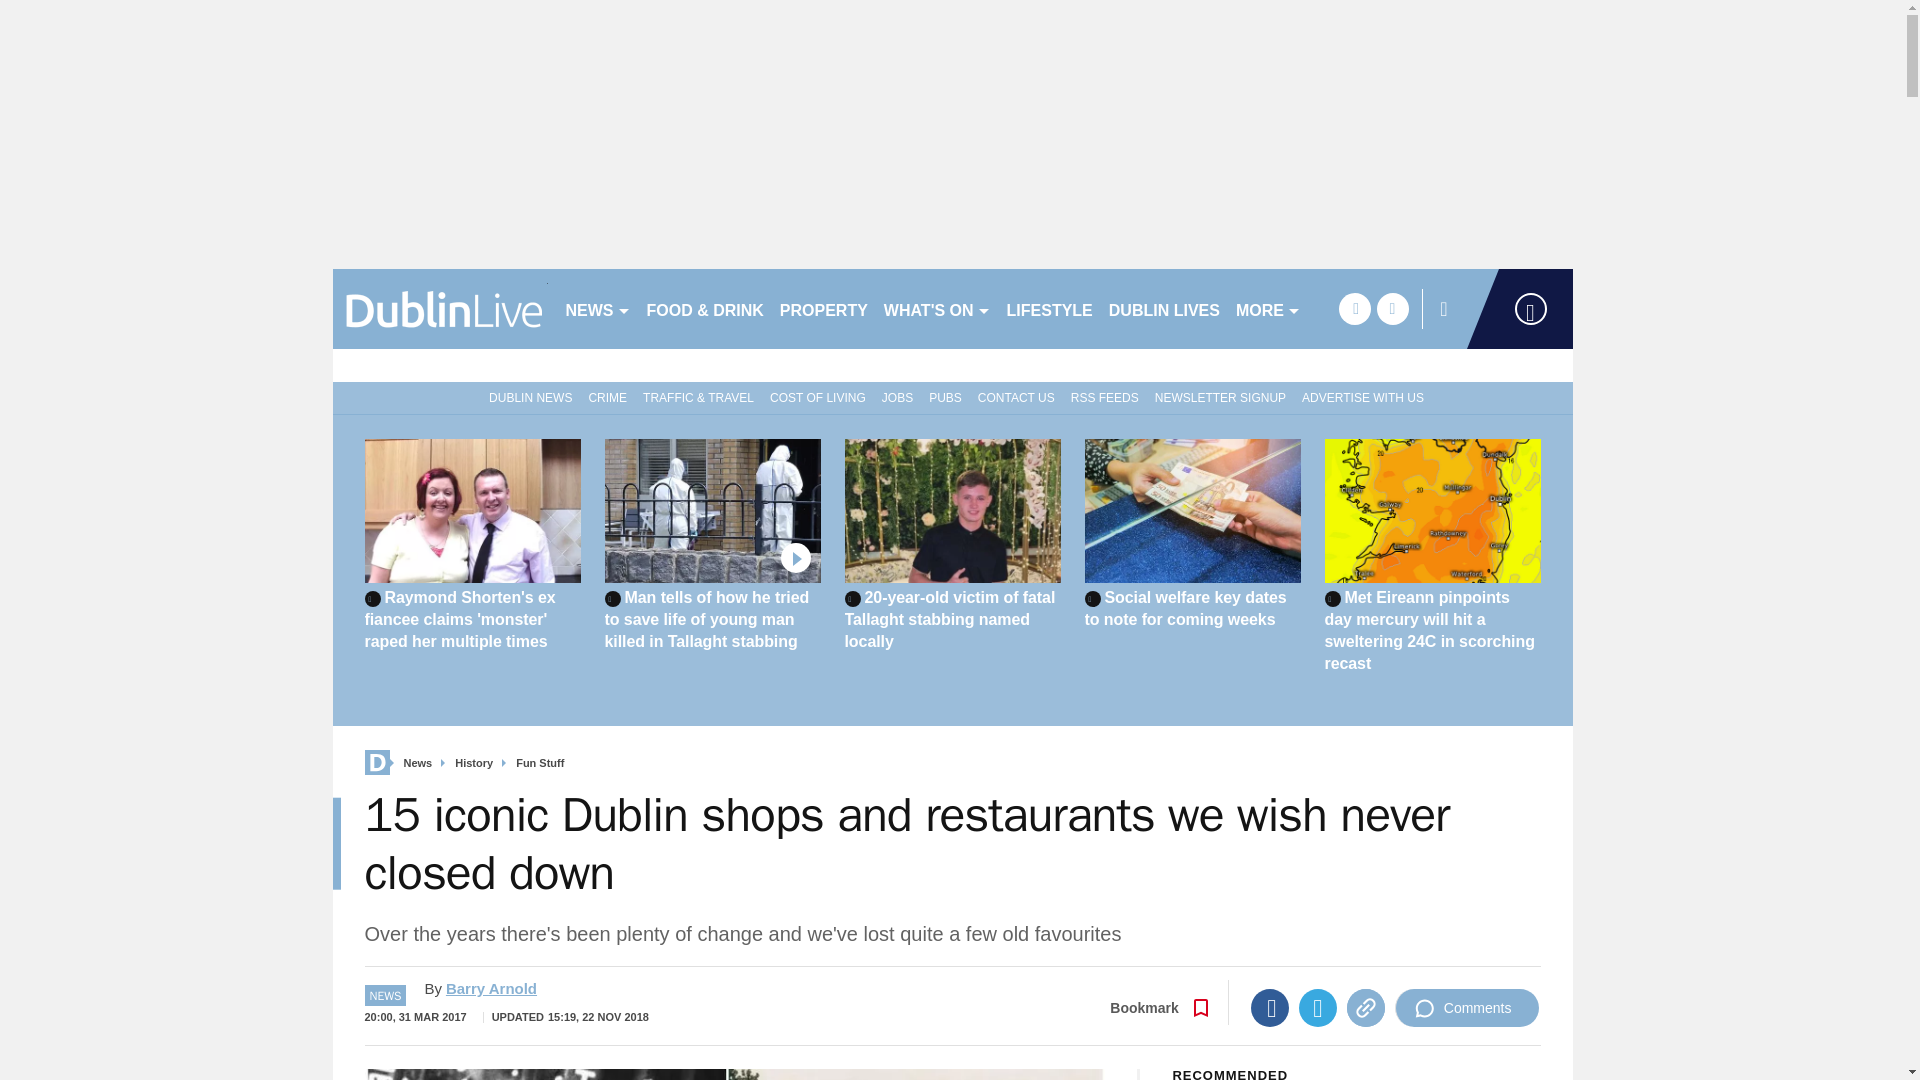  Describe the element at coordinates (598, 308) in the screenshot. I see `NEWS` at that location.